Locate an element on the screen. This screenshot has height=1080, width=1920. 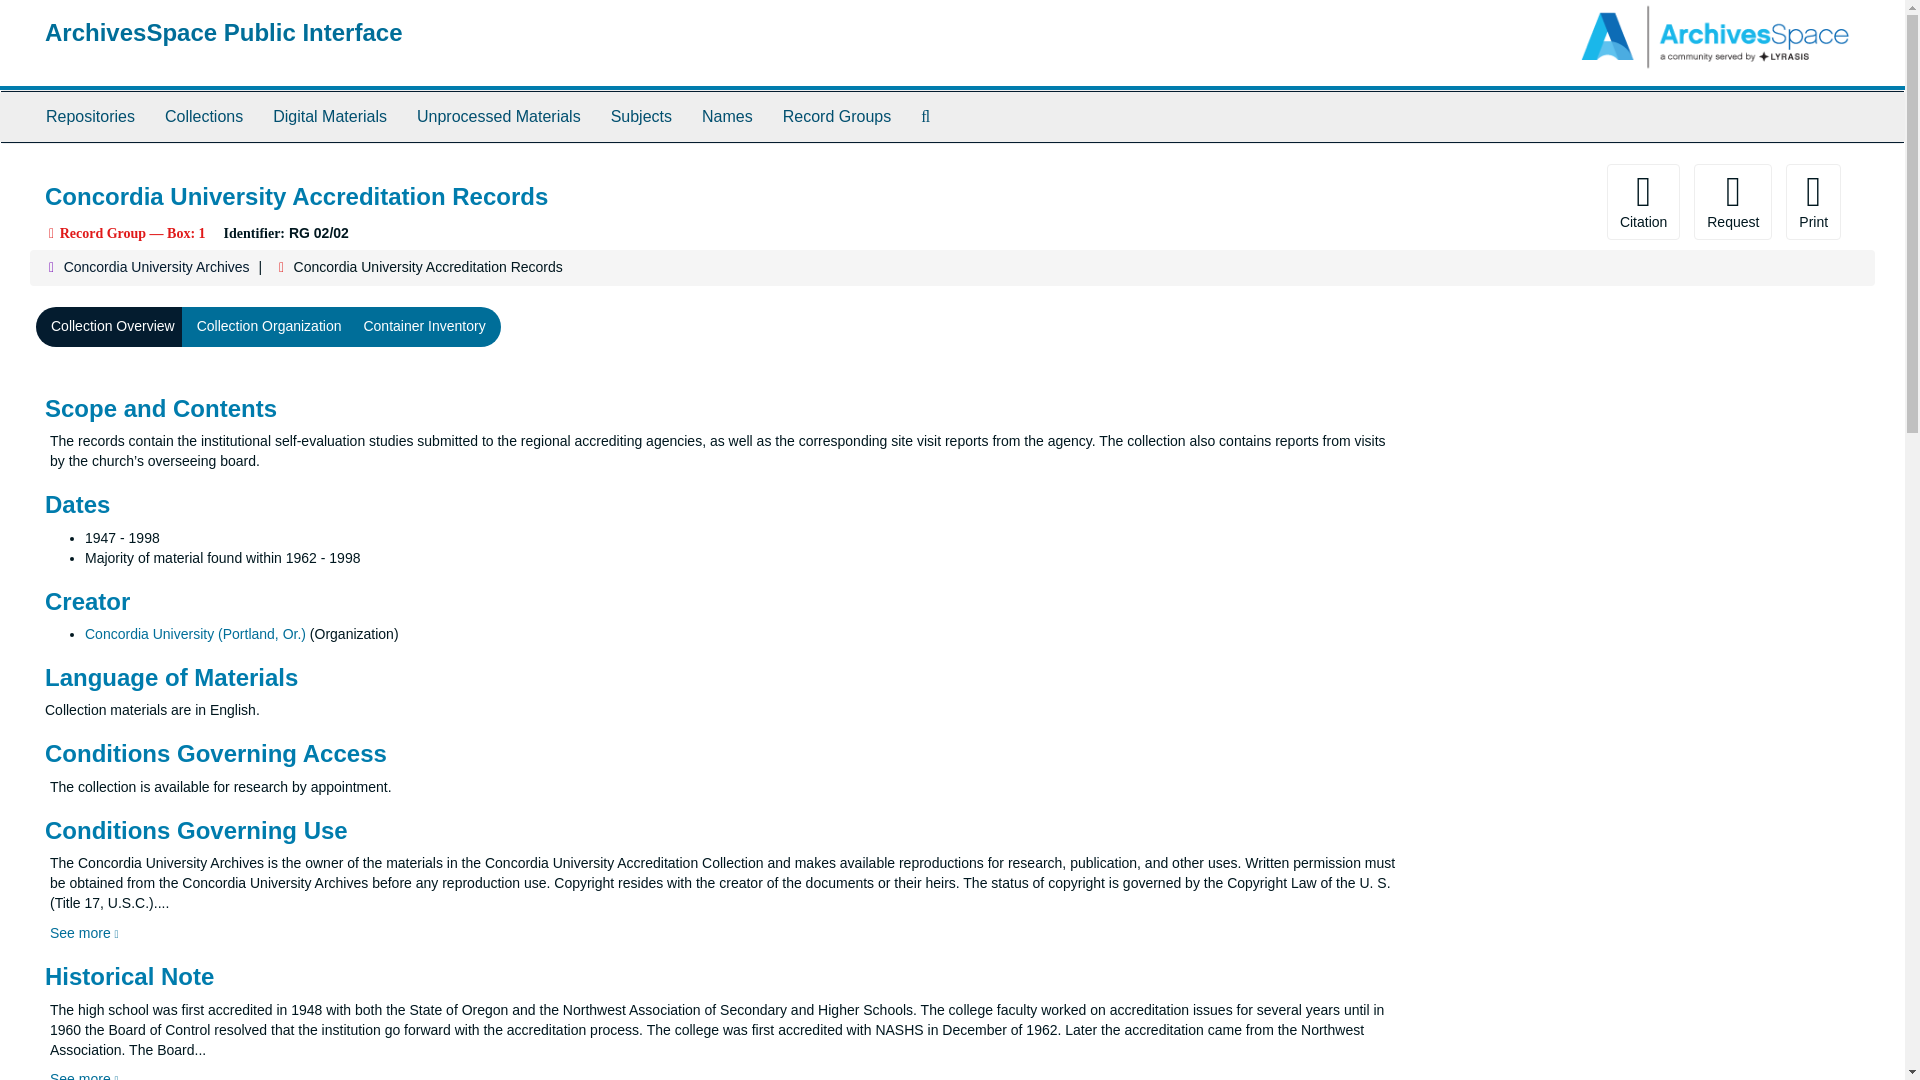
ArchivesSpace Public Interface is located at coordinates (224, 32).